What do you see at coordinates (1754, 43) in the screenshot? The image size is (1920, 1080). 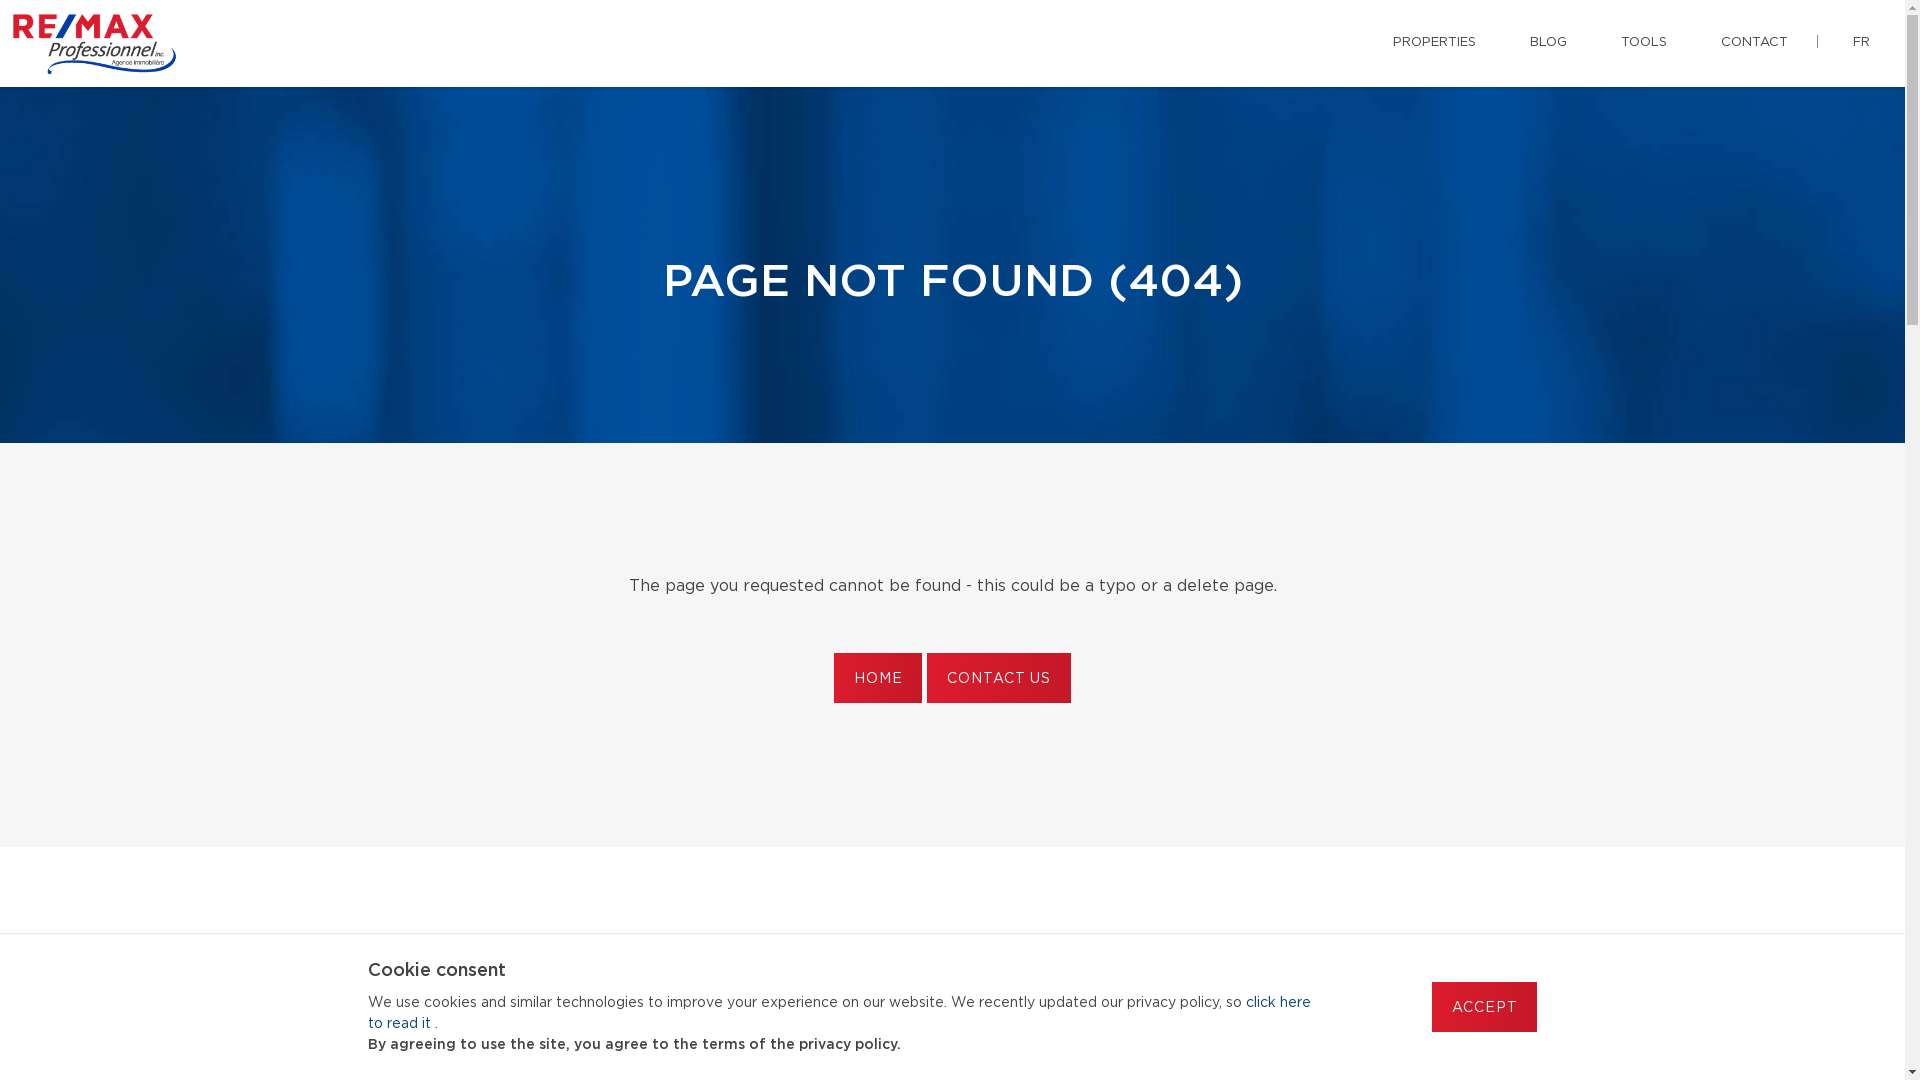 I see `CONTACT` at bounding box center [1754, 43].